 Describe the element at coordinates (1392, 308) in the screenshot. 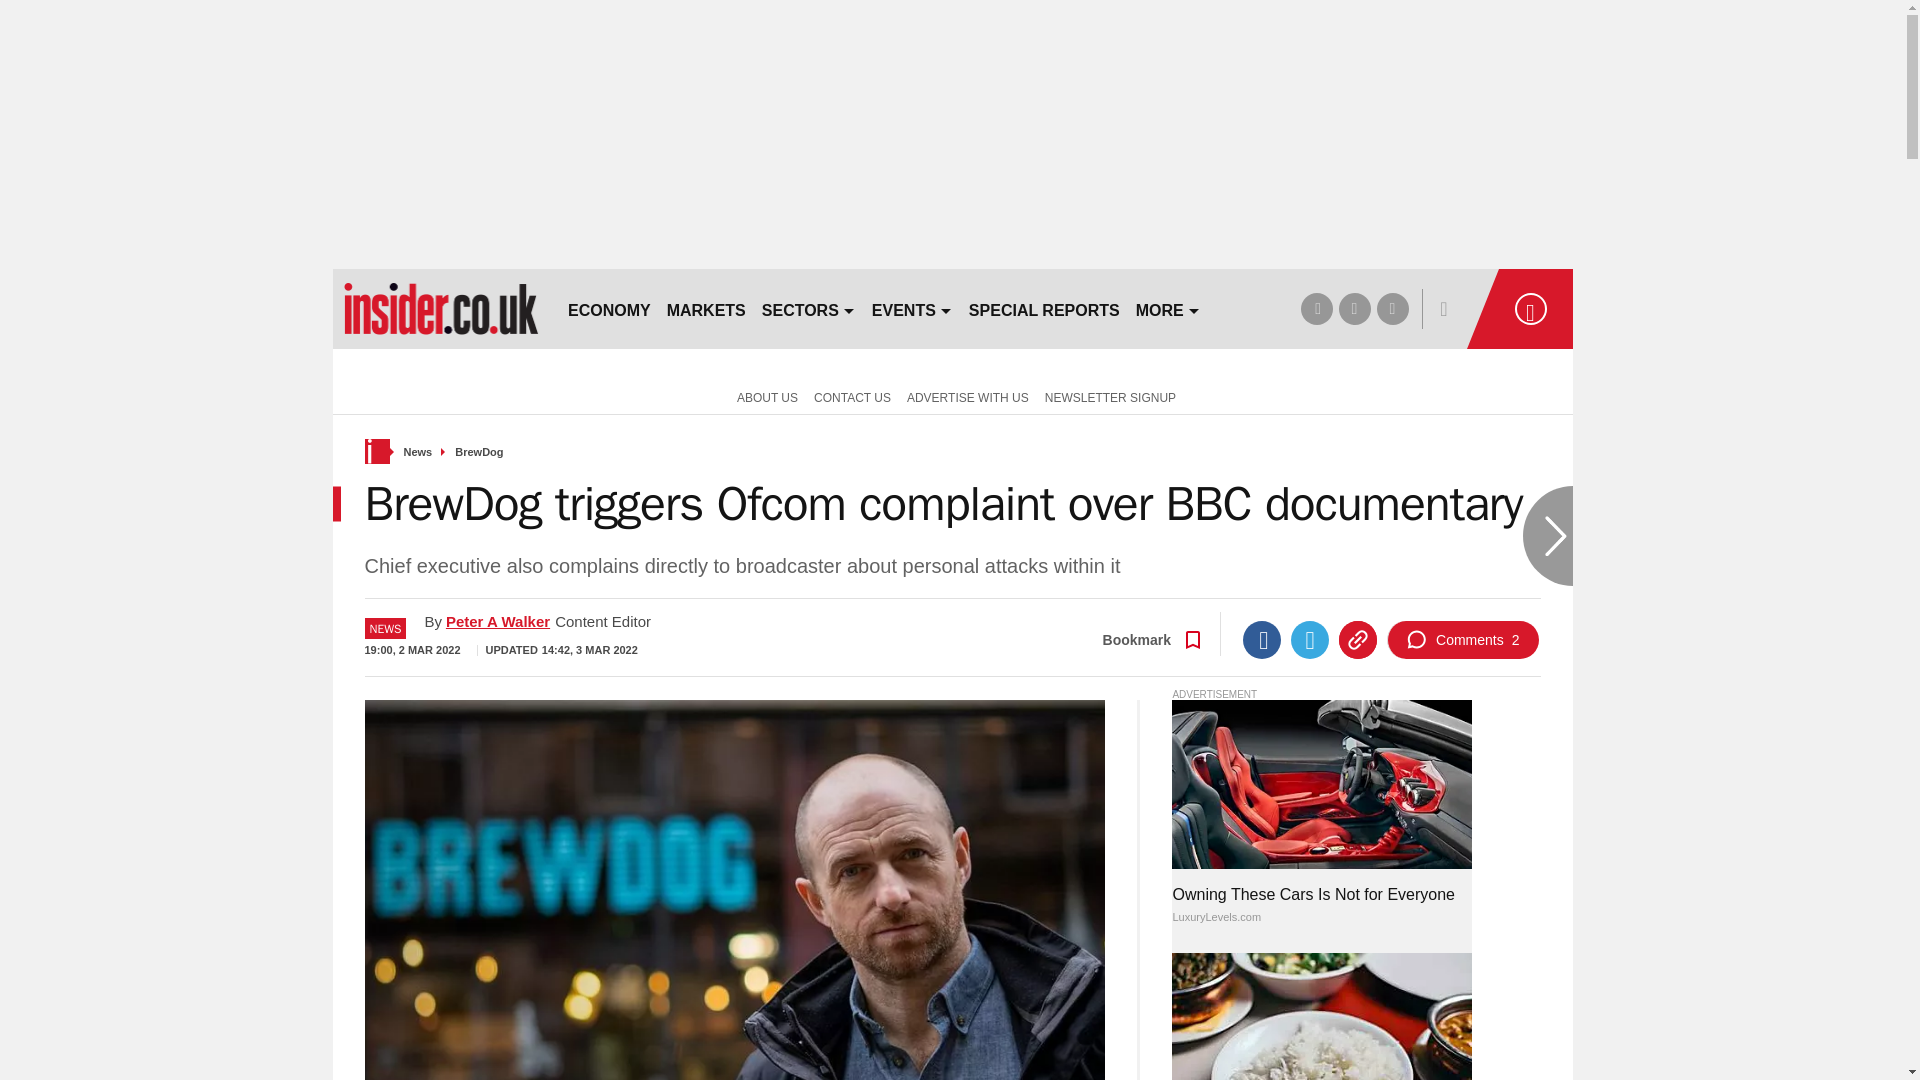

I see `linkedin` at that location.